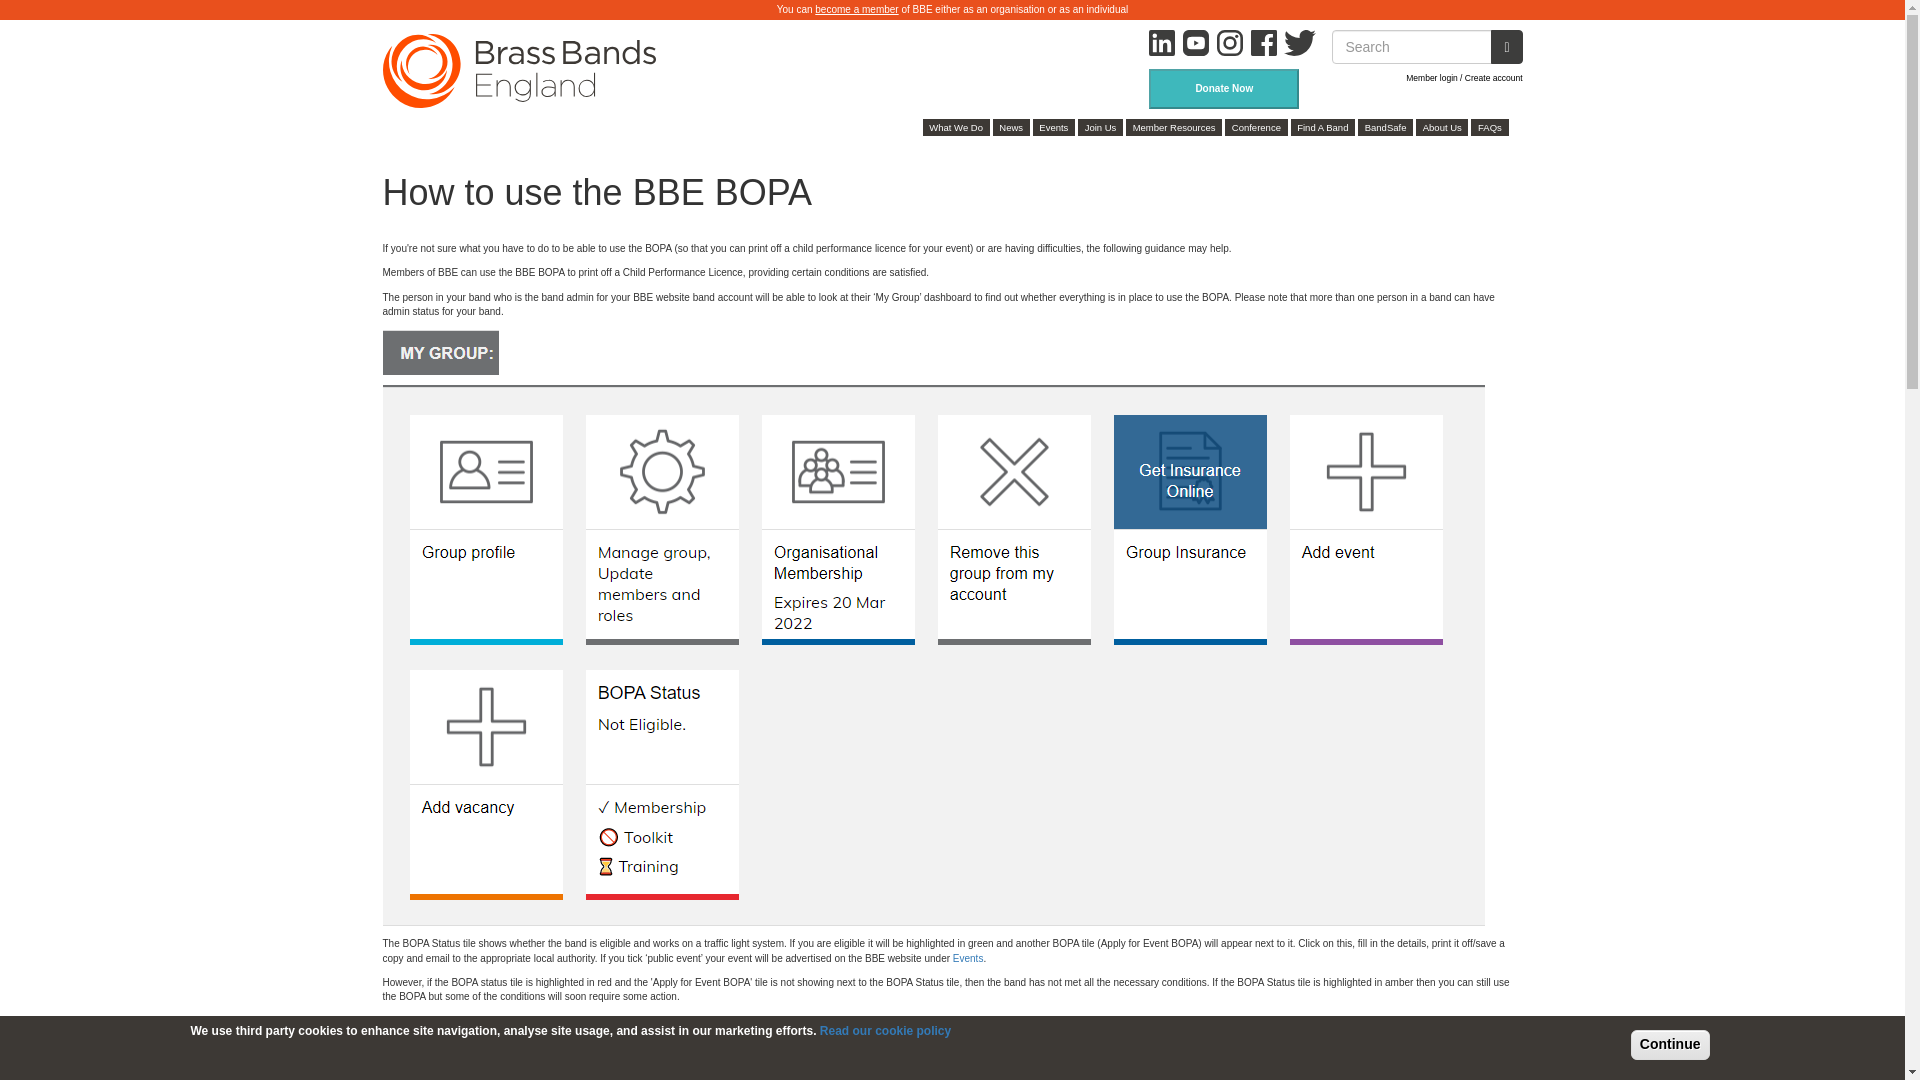 This screenshot has height=1080, width=1920. I want to click on FAQs, so click(1488, 127).